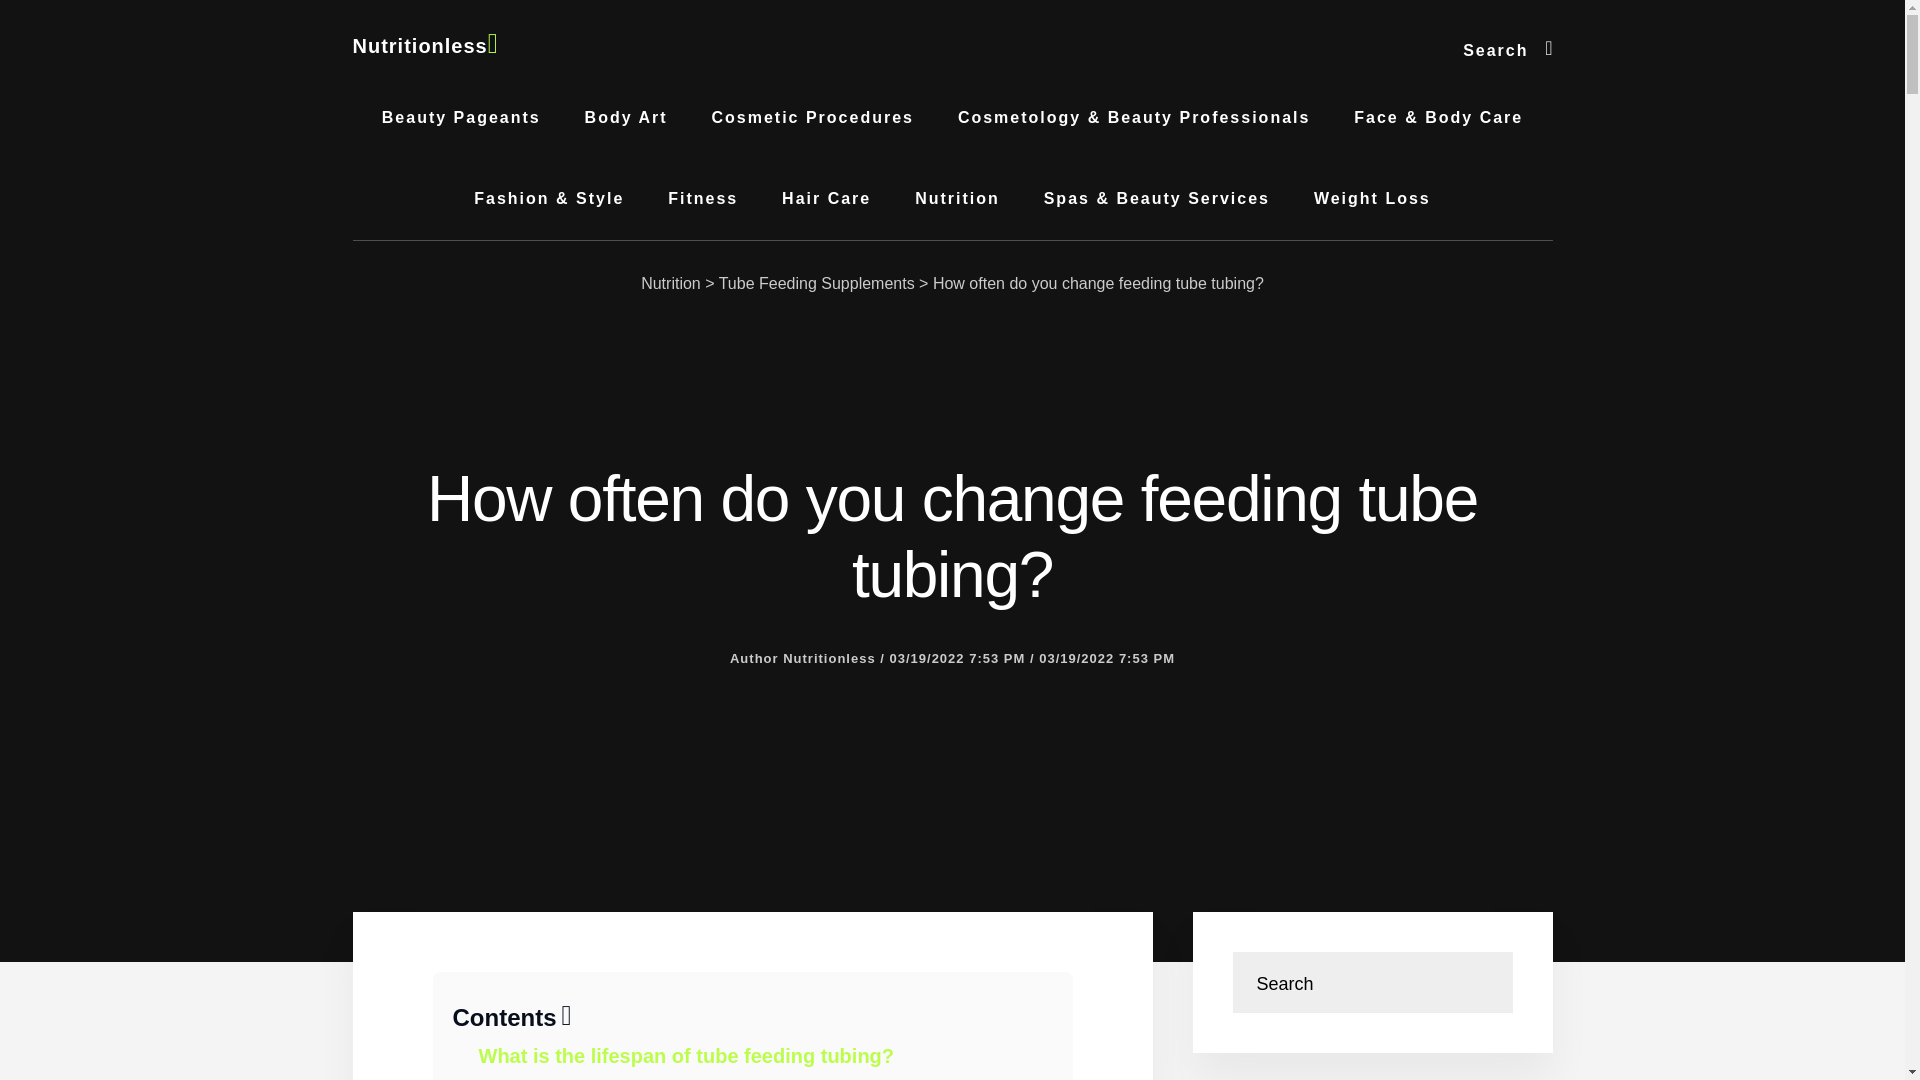 This screenshot has height=1080, width=1920. What do you see at coordinates (461, 118) in the screenshot?
I see `Beauty Pageants` at bounding box center [461, 118].